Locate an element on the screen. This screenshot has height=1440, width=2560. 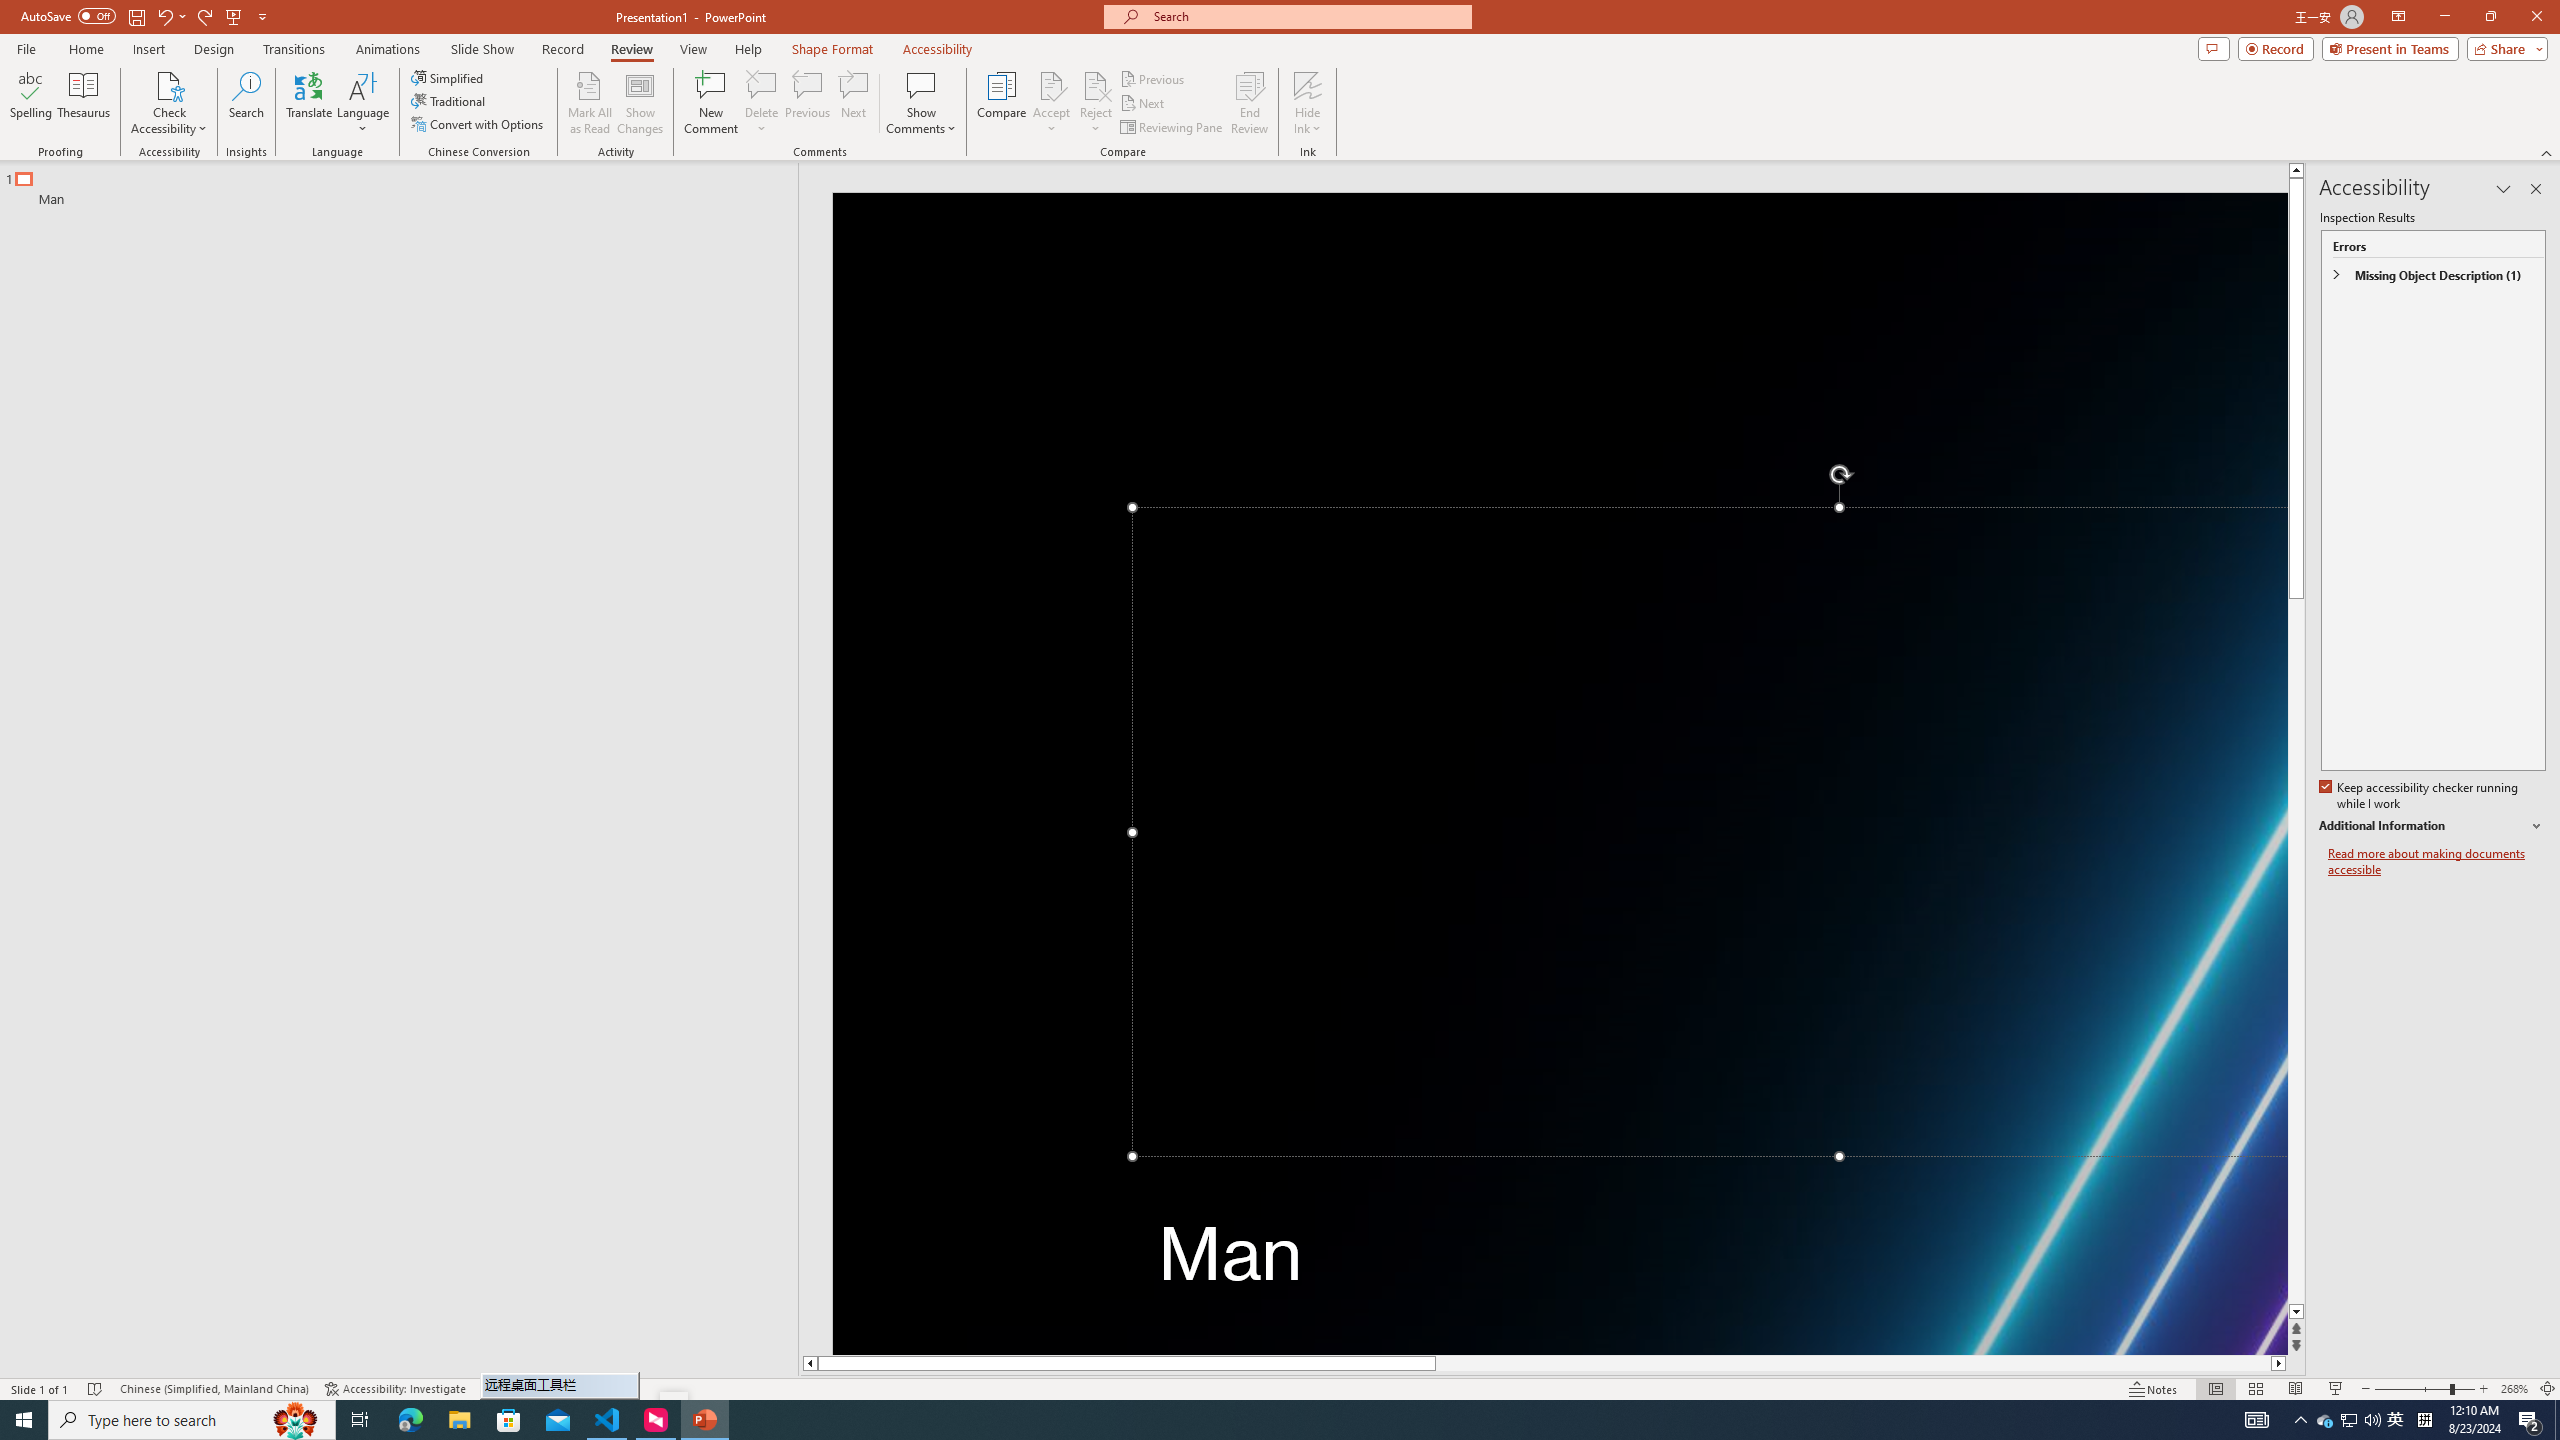
New Comment is located at coordinates (710, 103).